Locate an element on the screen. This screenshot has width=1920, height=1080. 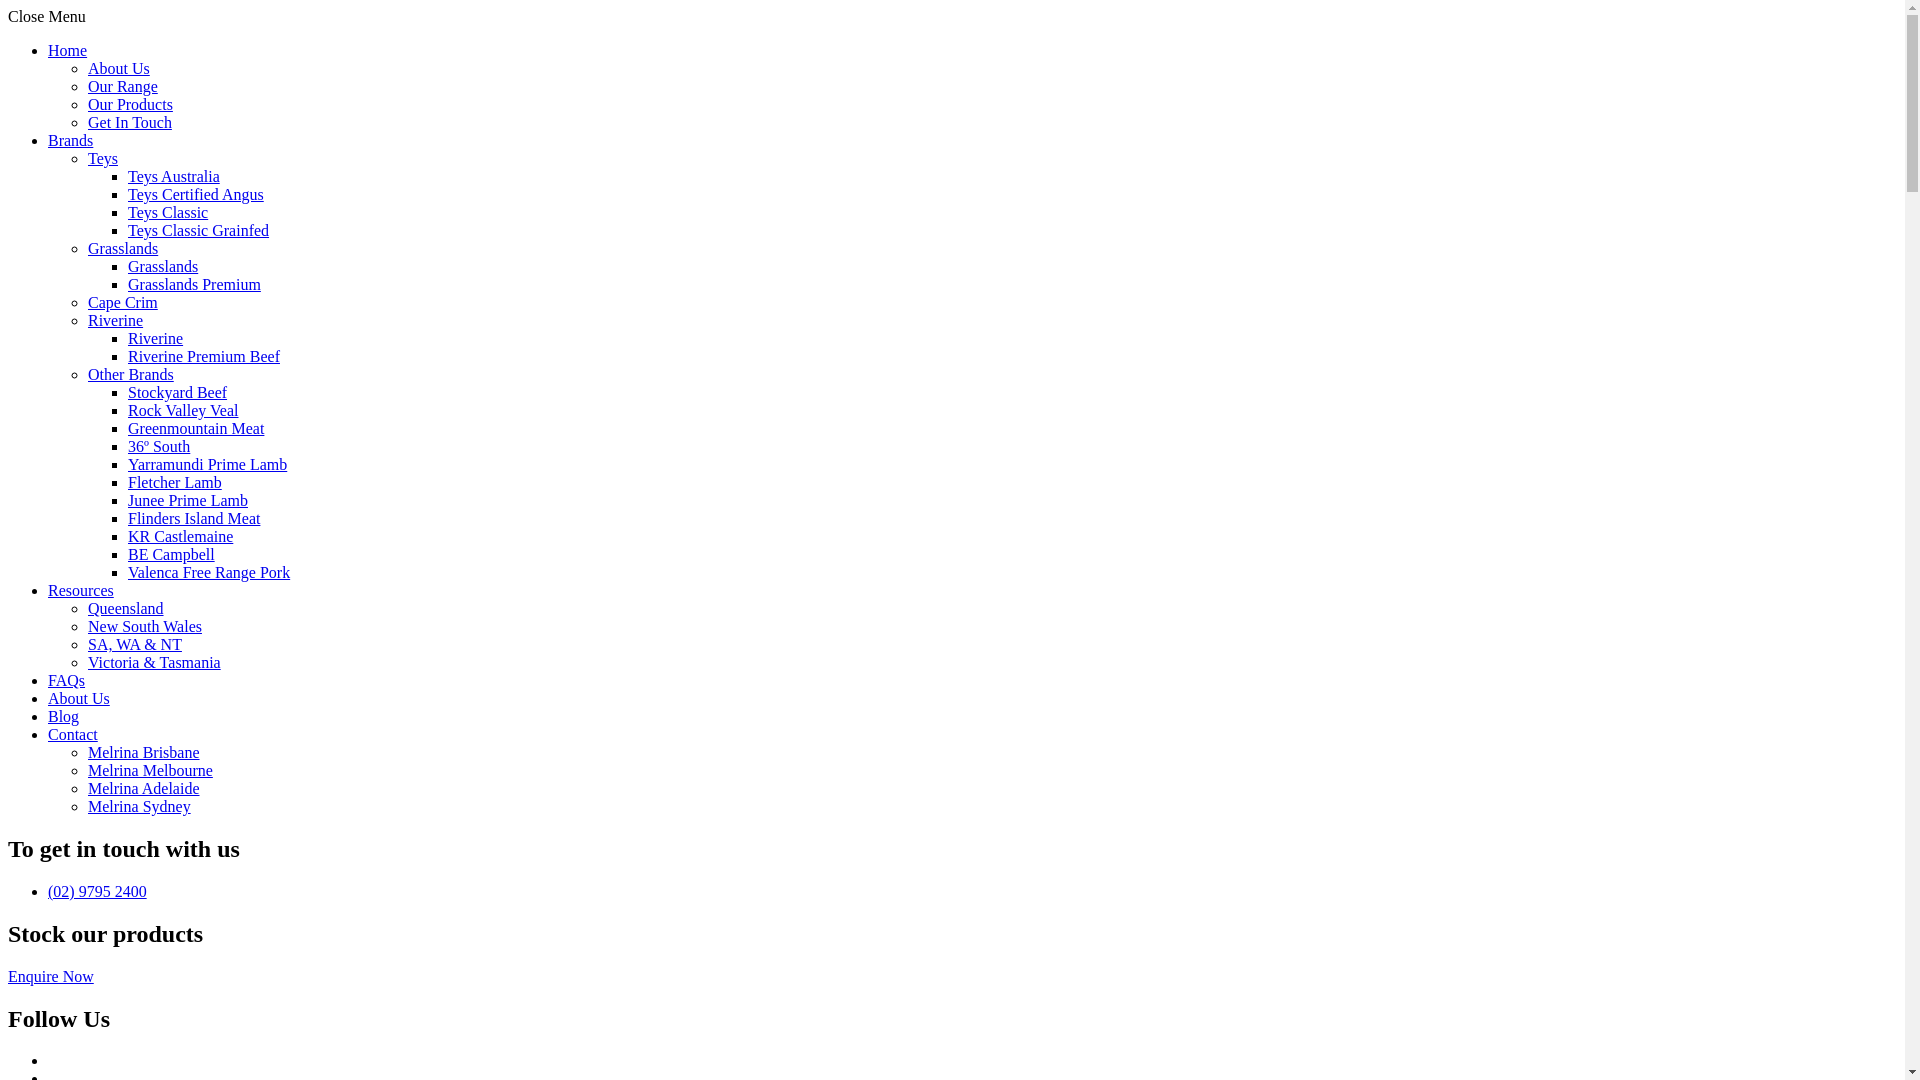
Greenmountain Meat is located at coordinates (196, 428).